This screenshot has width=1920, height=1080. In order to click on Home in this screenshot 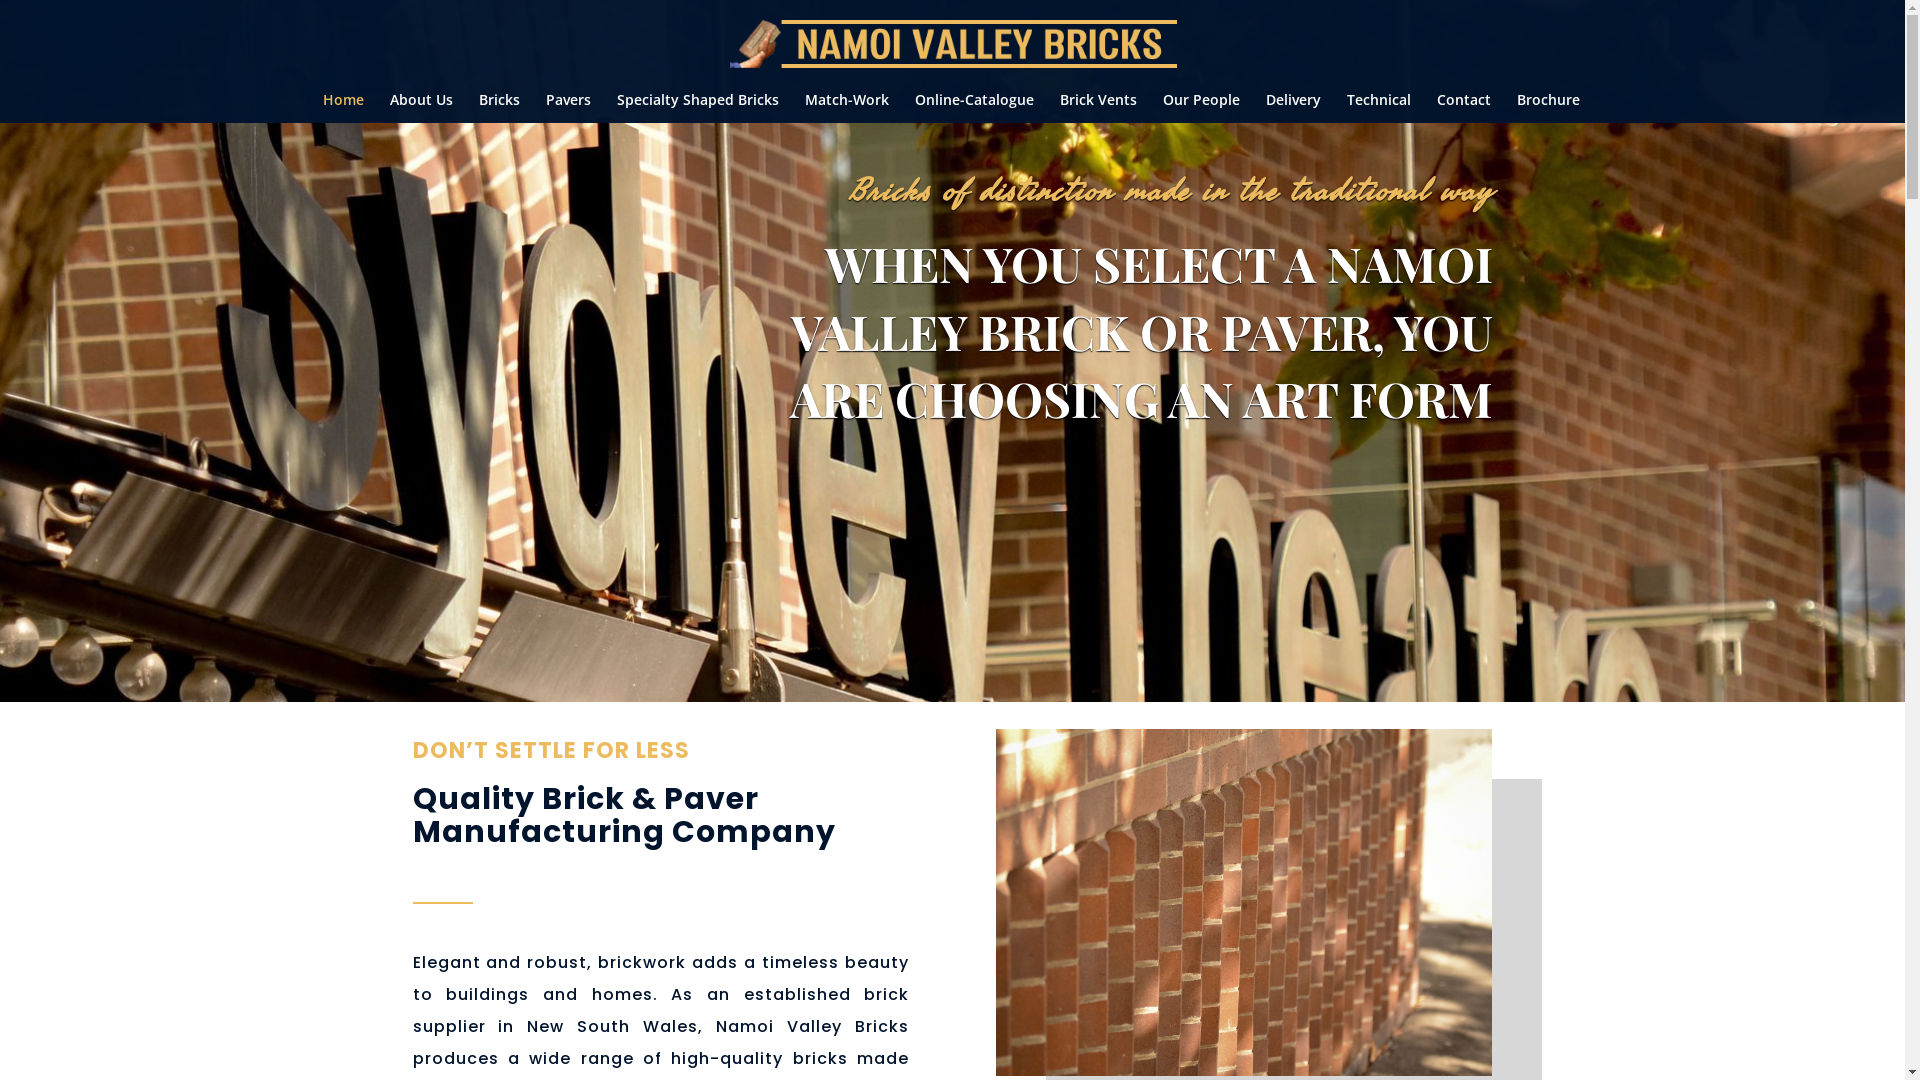, I will do `click(344, 108)`.